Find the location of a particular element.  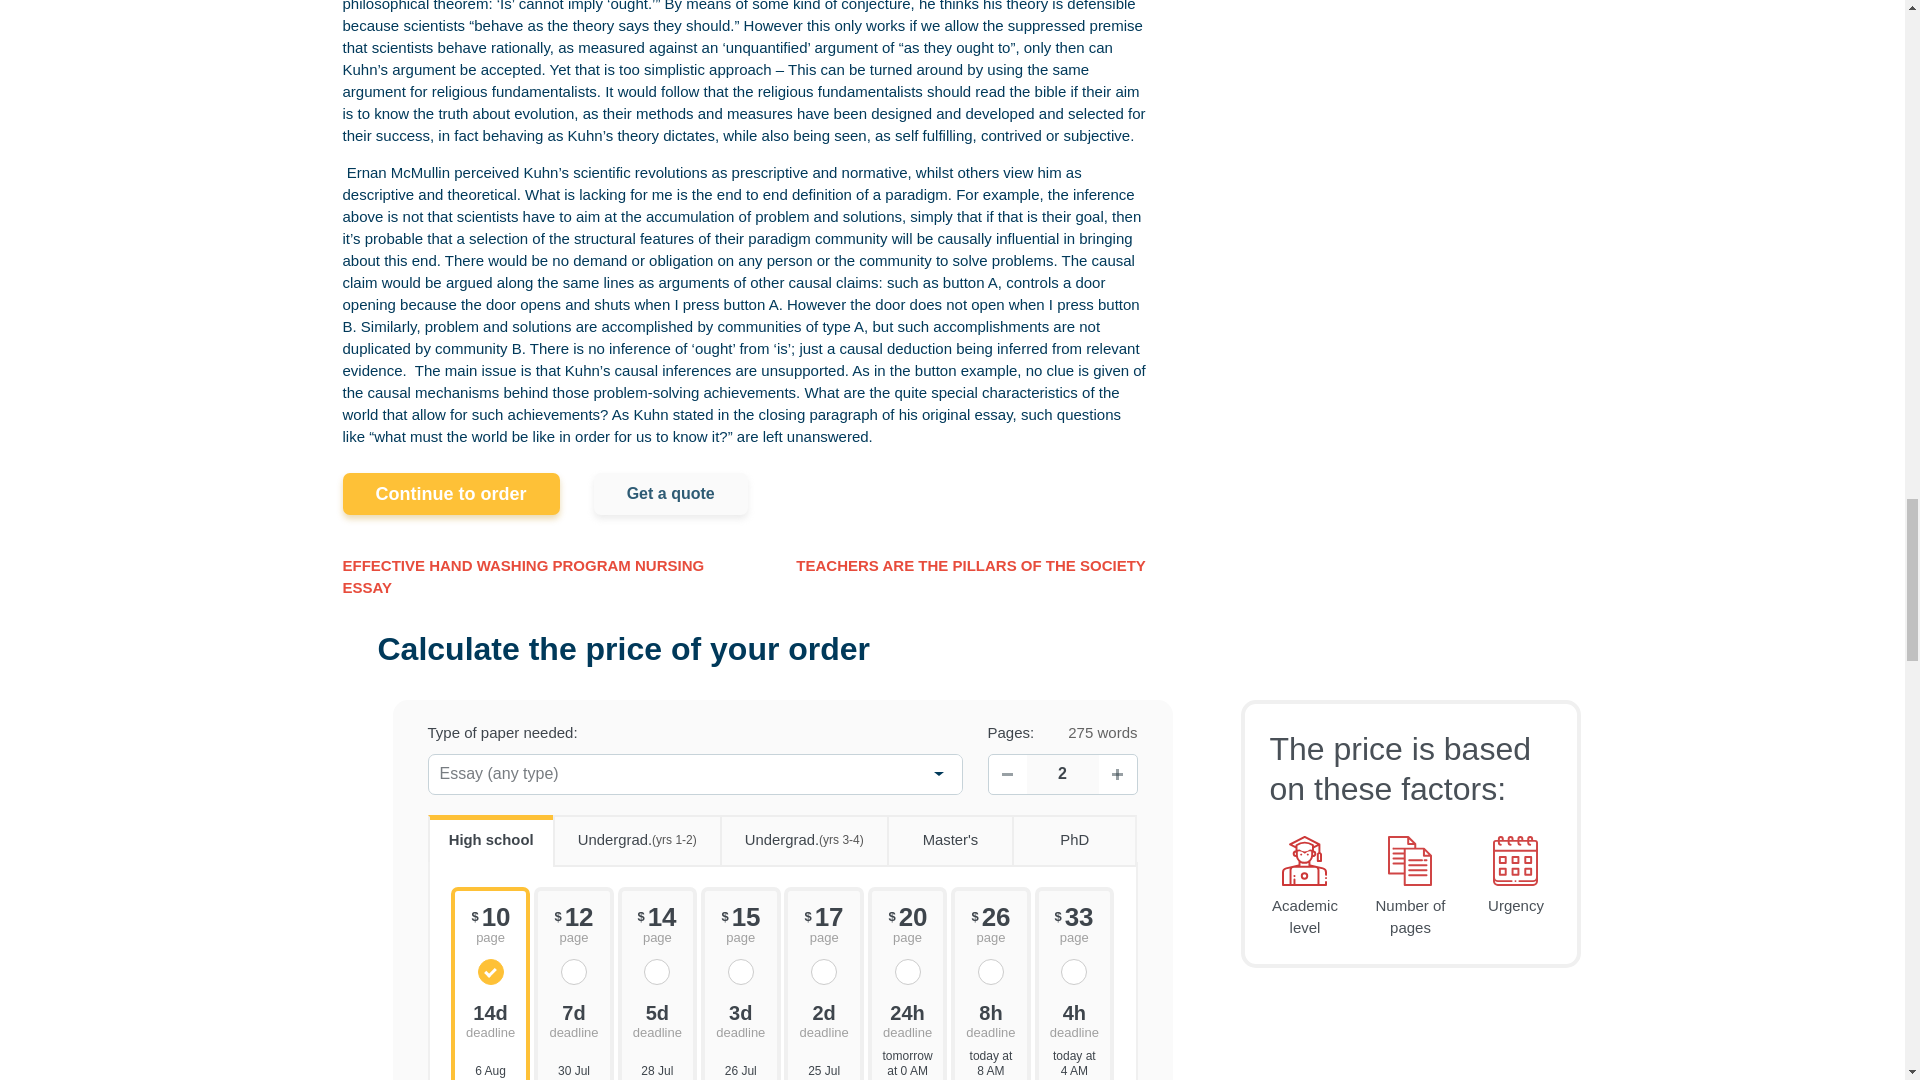

Get a quote is located at coordinates (670, 494).